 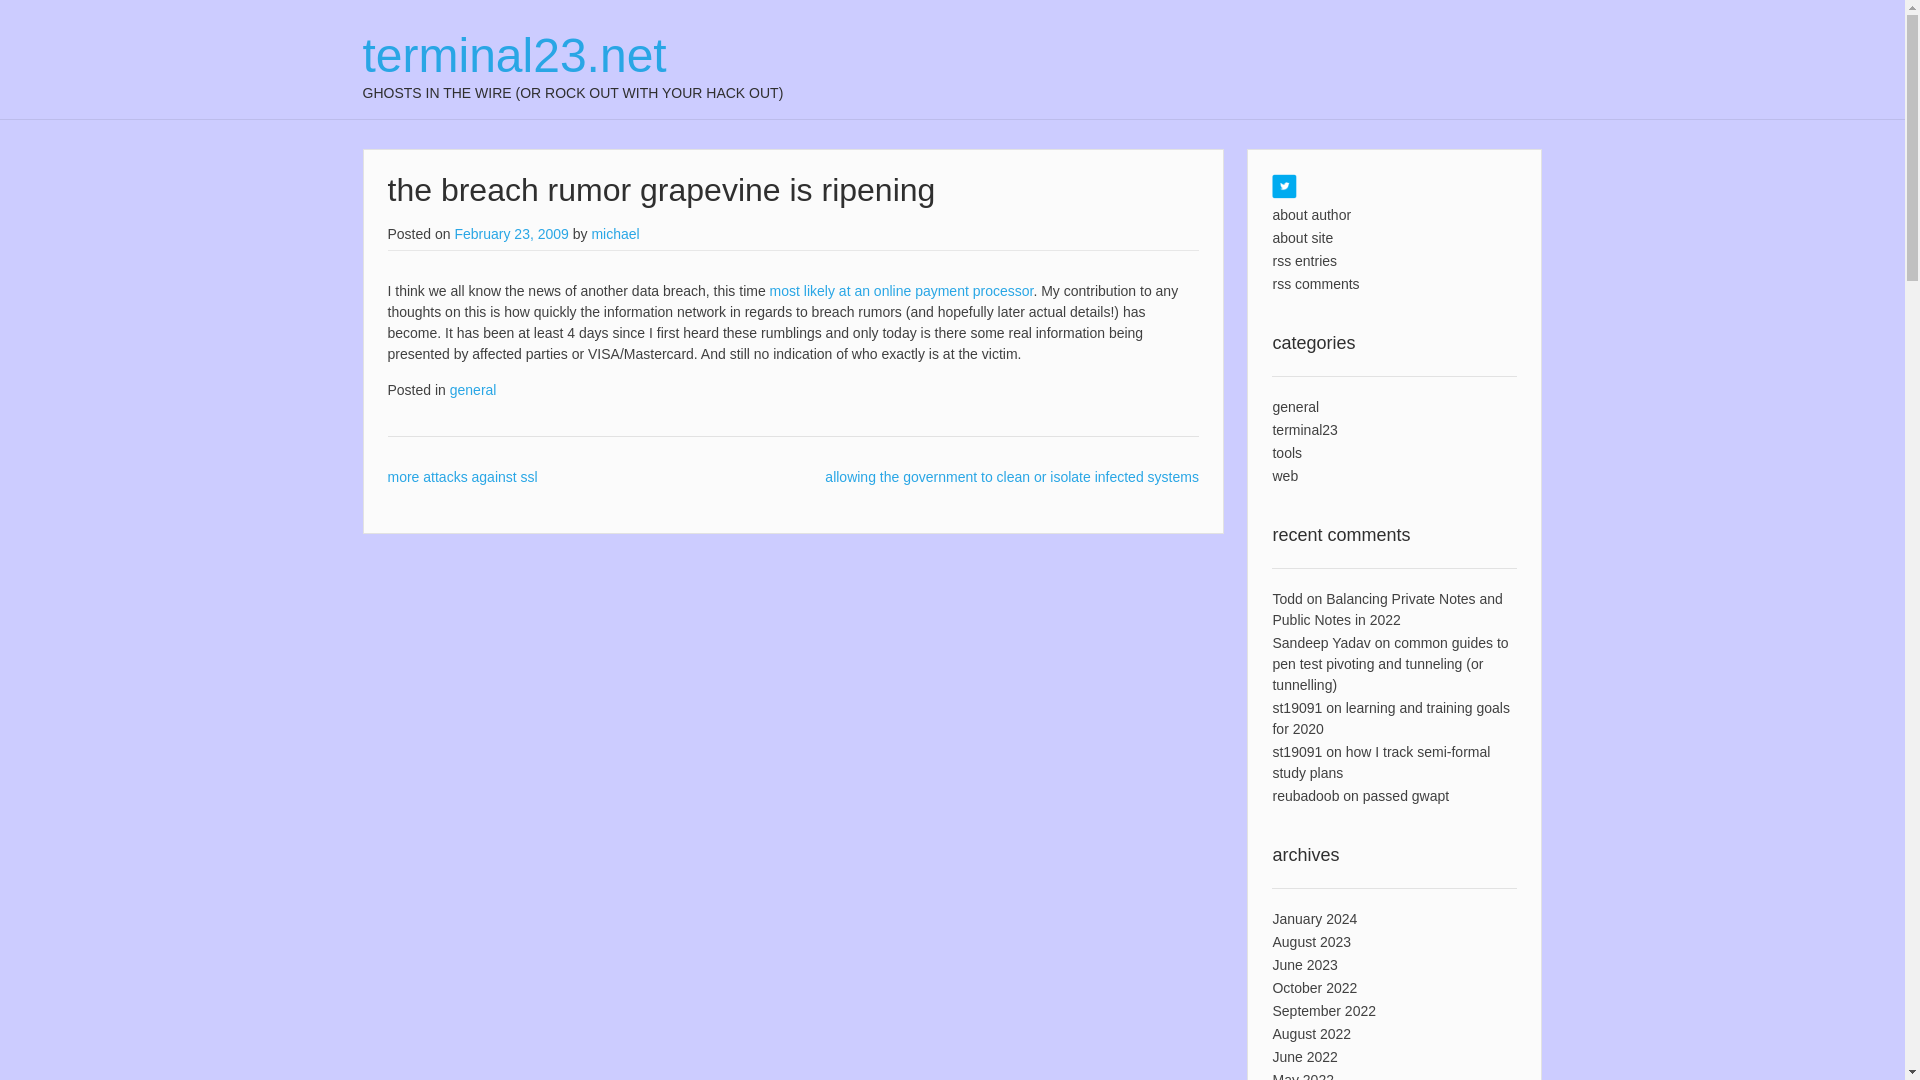 What do you see at coordinates (1311, 214) in the screenshot?
I see `about author` at bounding box center [1311, 214].